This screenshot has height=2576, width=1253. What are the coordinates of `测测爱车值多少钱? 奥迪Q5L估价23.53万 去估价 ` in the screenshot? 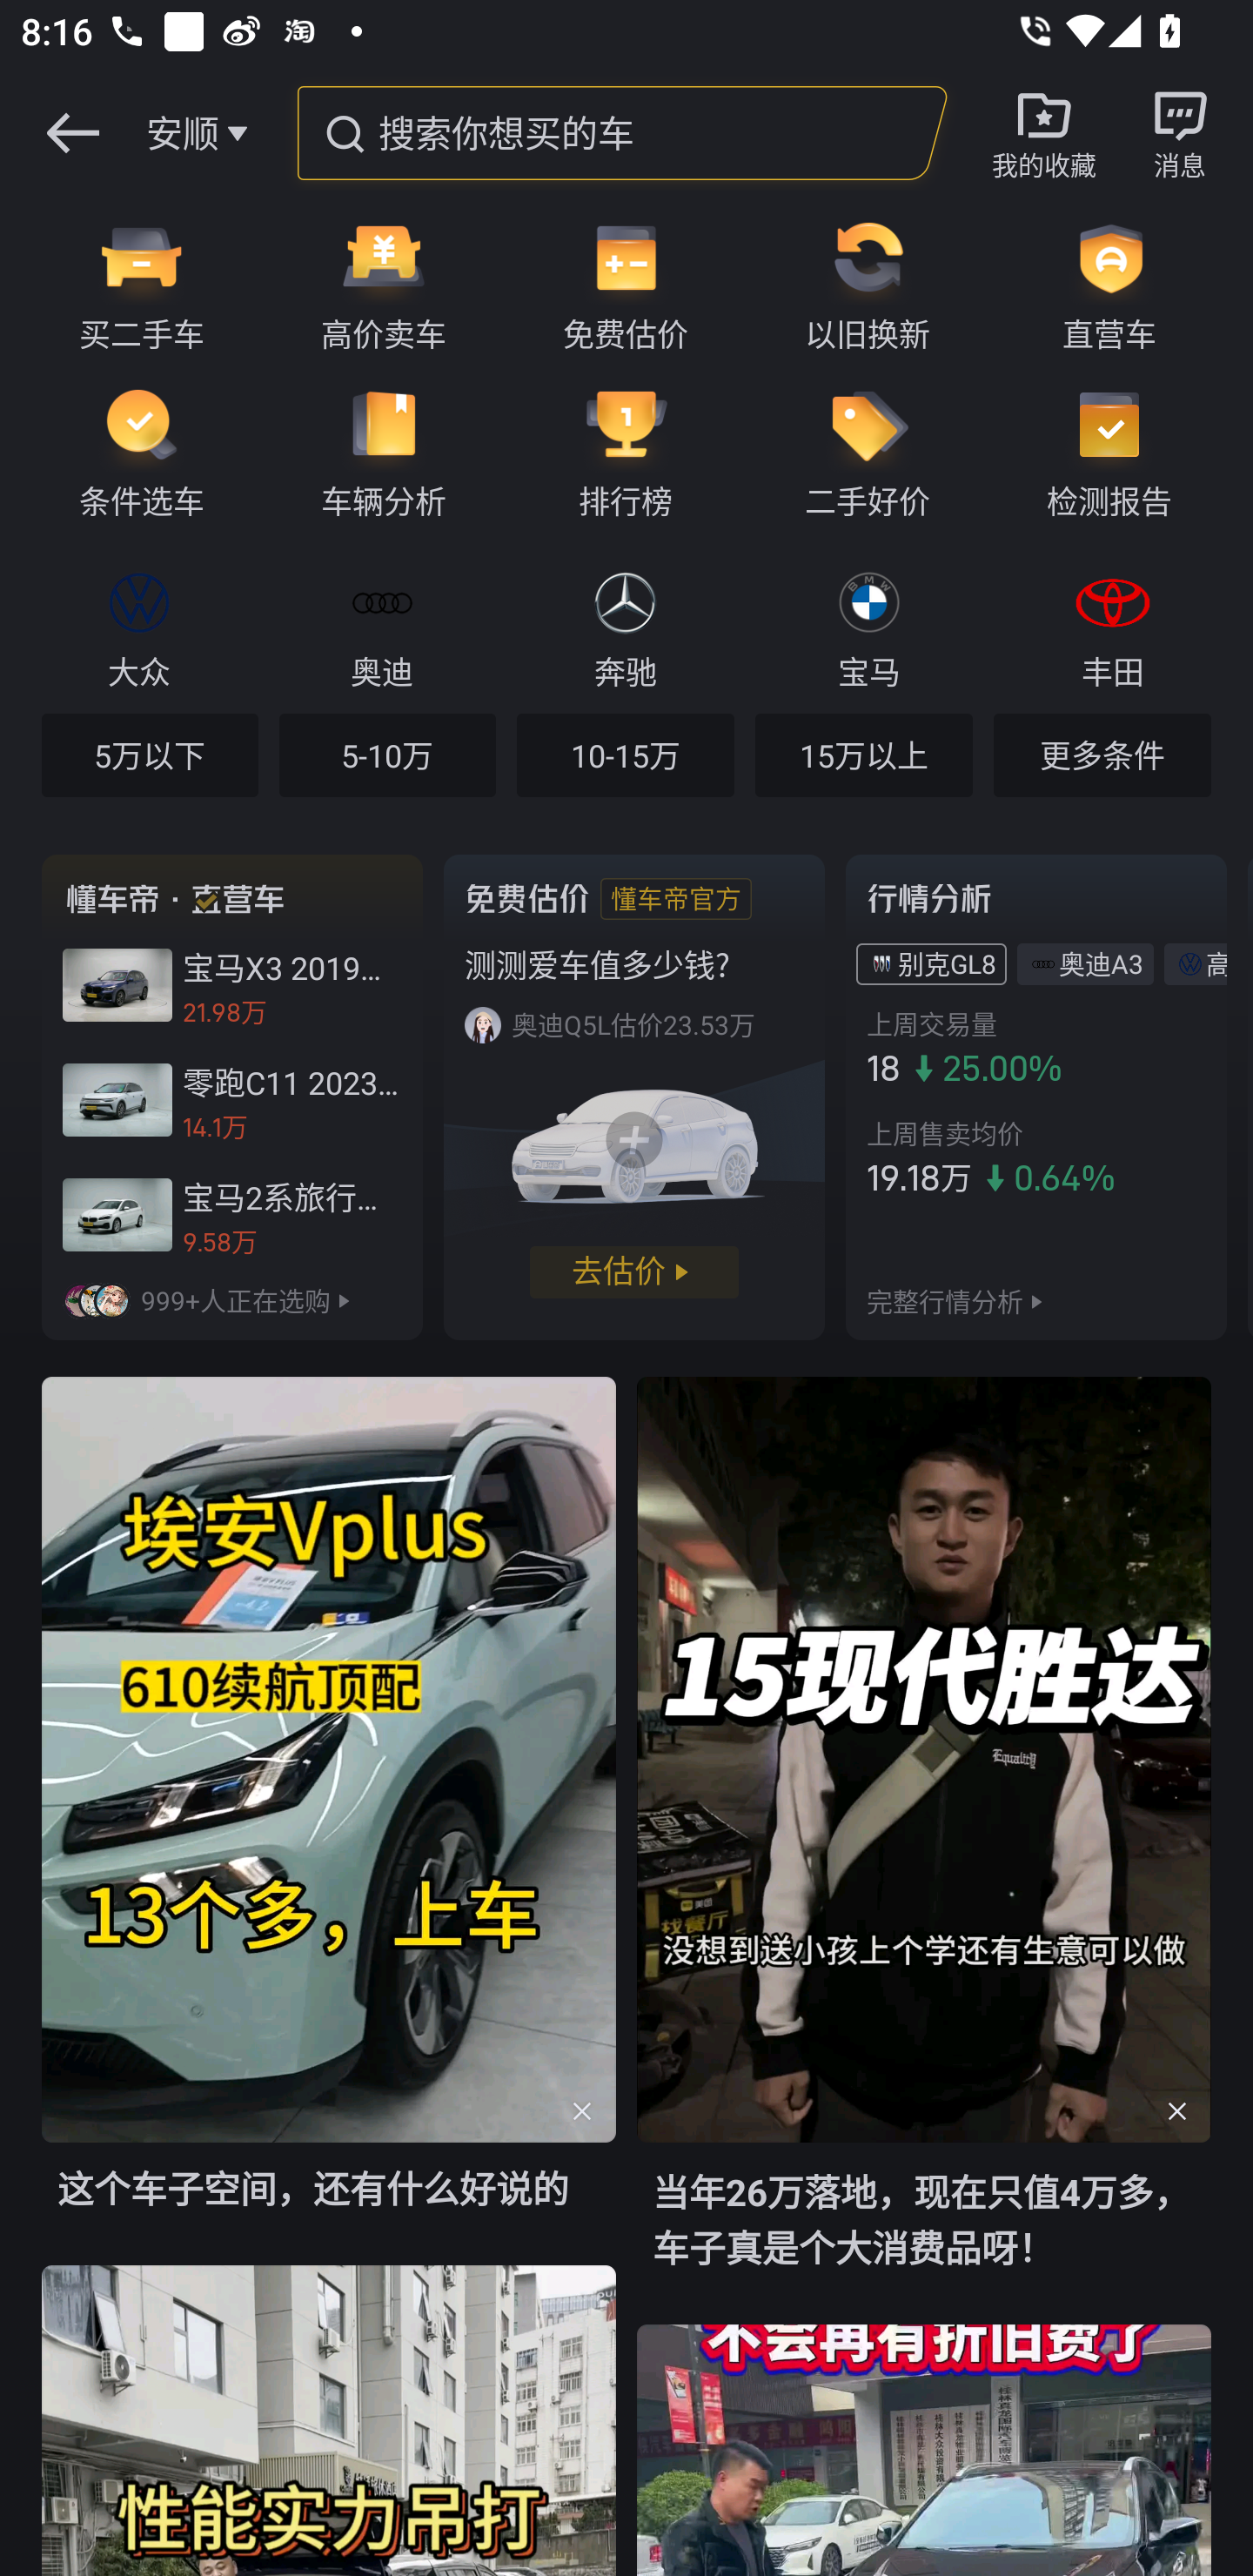 It's located at (633, 1097).